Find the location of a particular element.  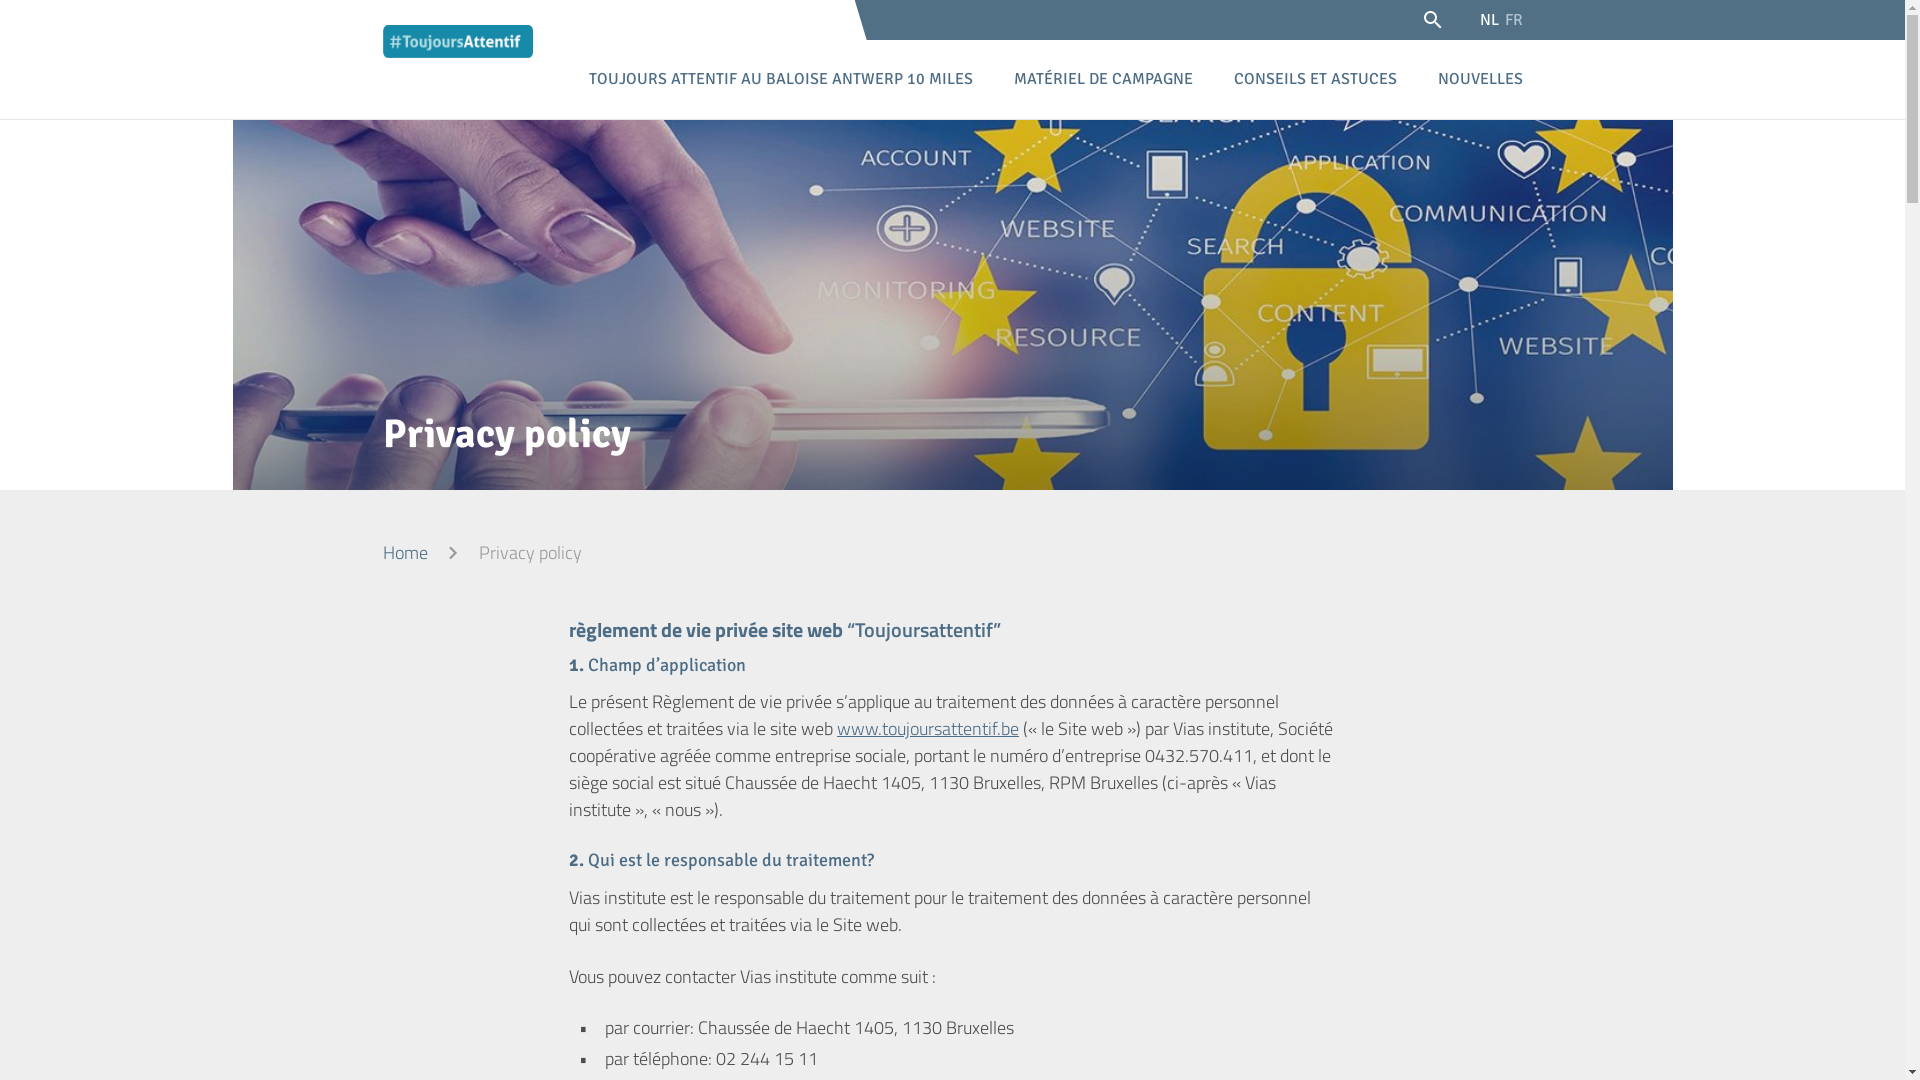

TOUJOURS ATTENTIF AU BALOISE ANTWERP 10 MILES is located at coordinates (780, 76).